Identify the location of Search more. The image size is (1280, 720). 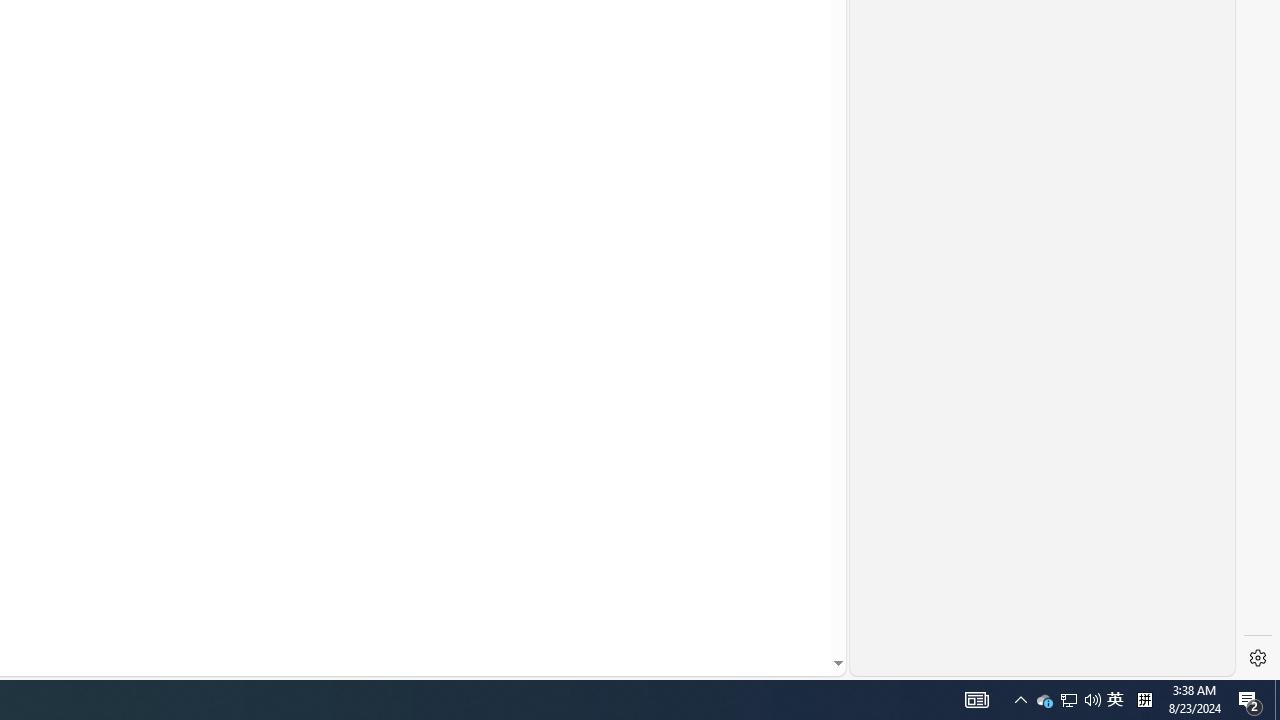
(792, 604).